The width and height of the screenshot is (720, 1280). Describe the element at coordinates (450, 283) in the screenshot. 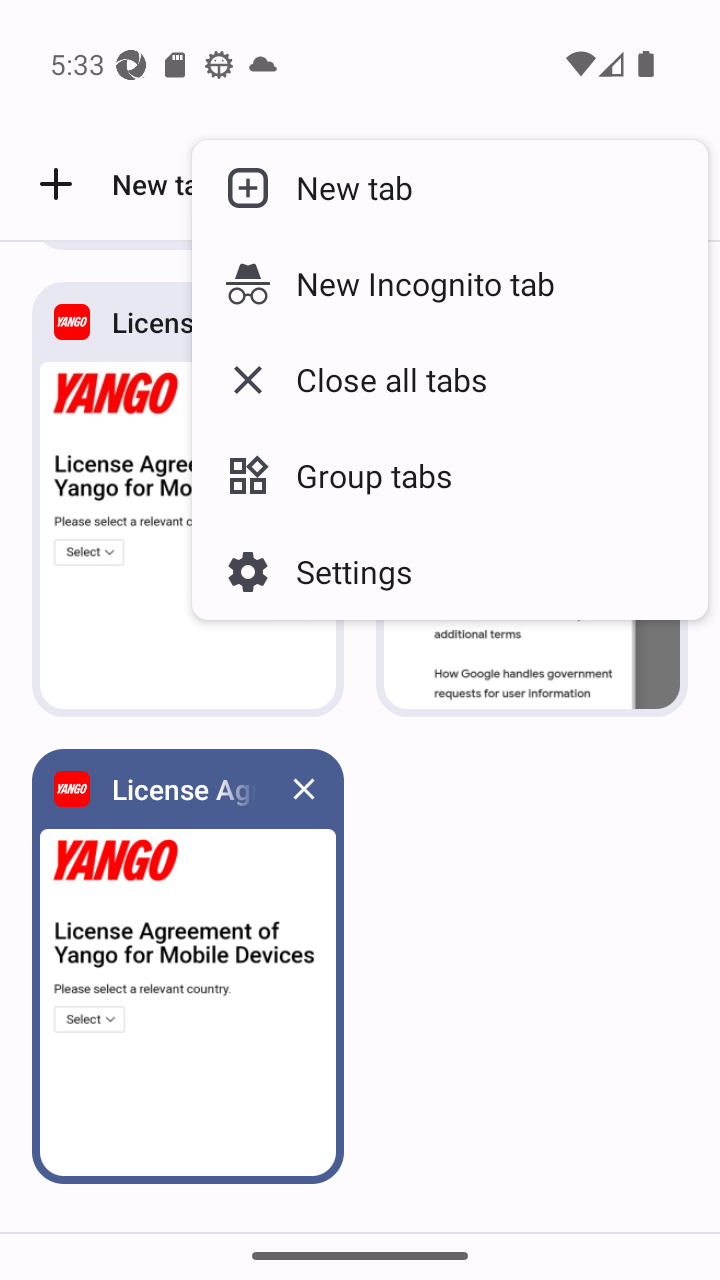

I see `New Incognito tab` at that location.